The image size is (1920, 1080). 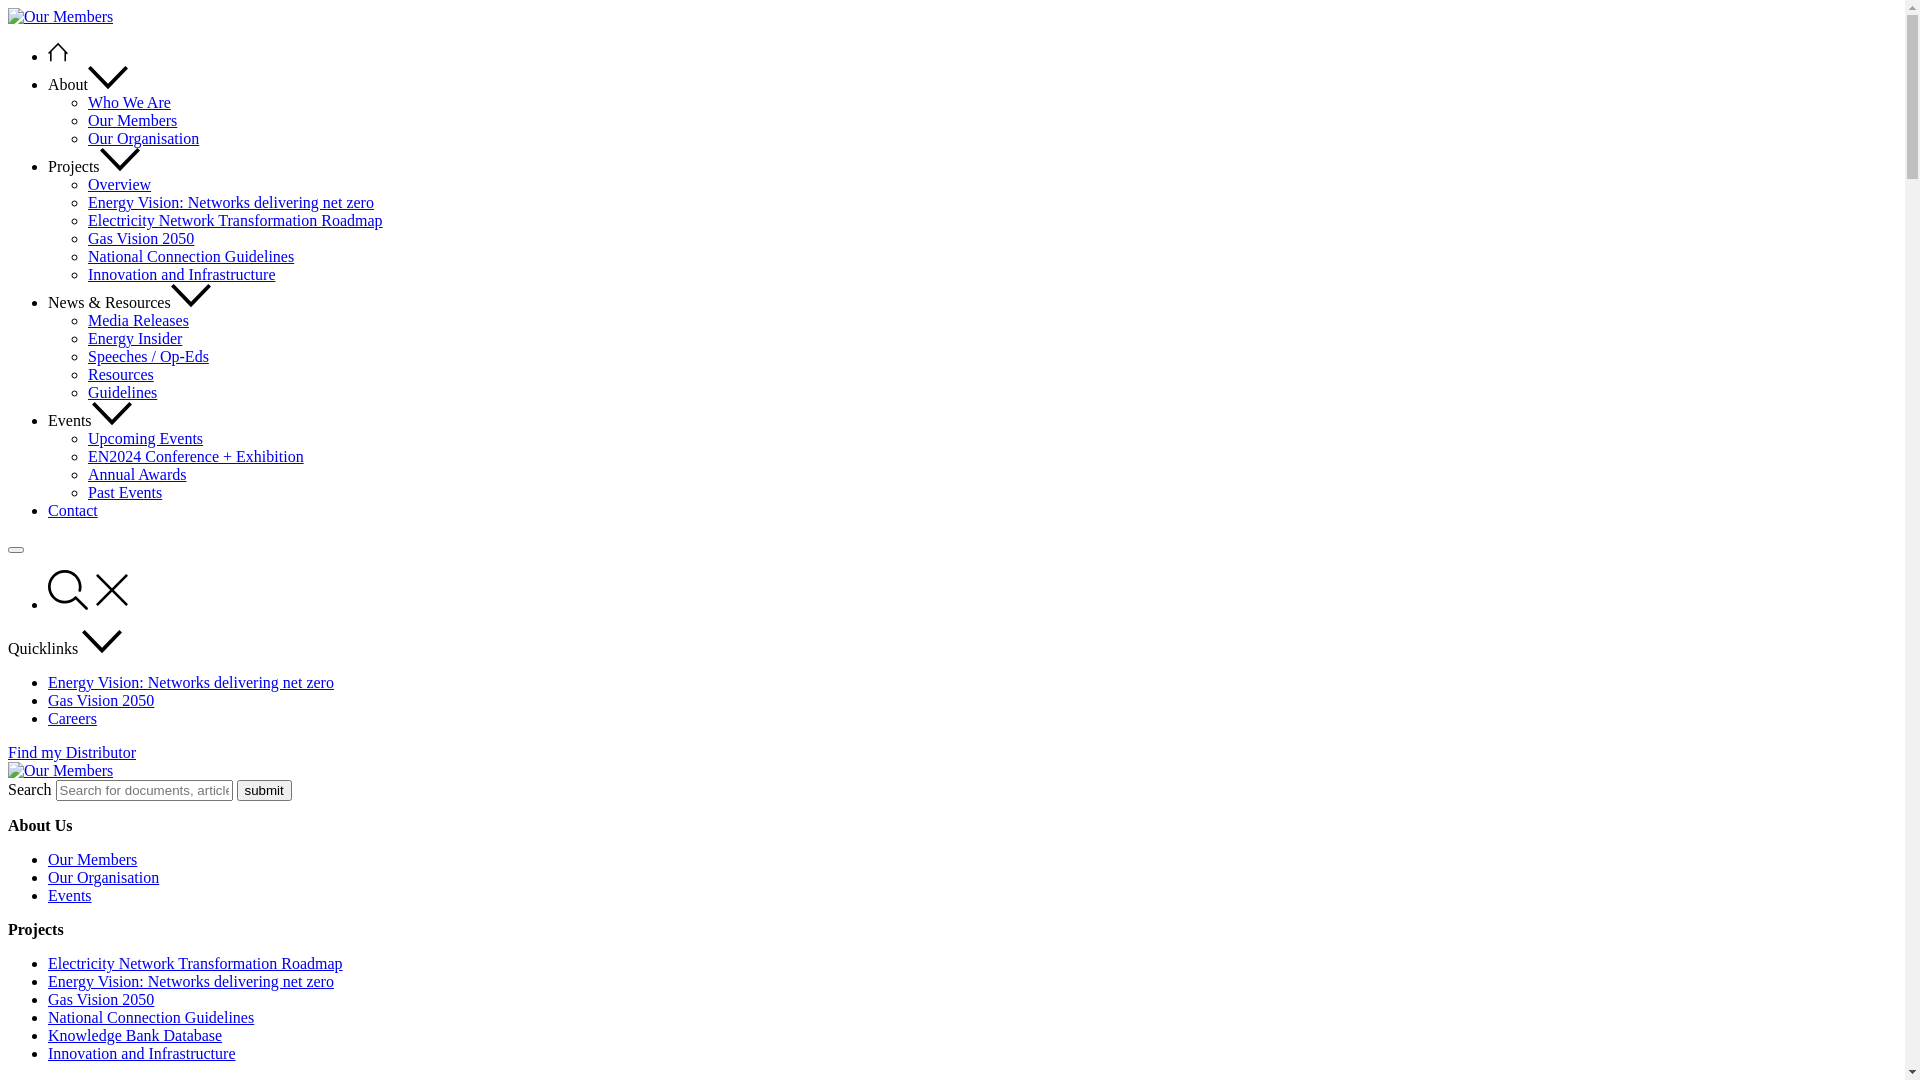 What do you see at coordinates (141, 238) in the screenshot?
I see `Gas Vision 2050` at bounding box center [141, 238].